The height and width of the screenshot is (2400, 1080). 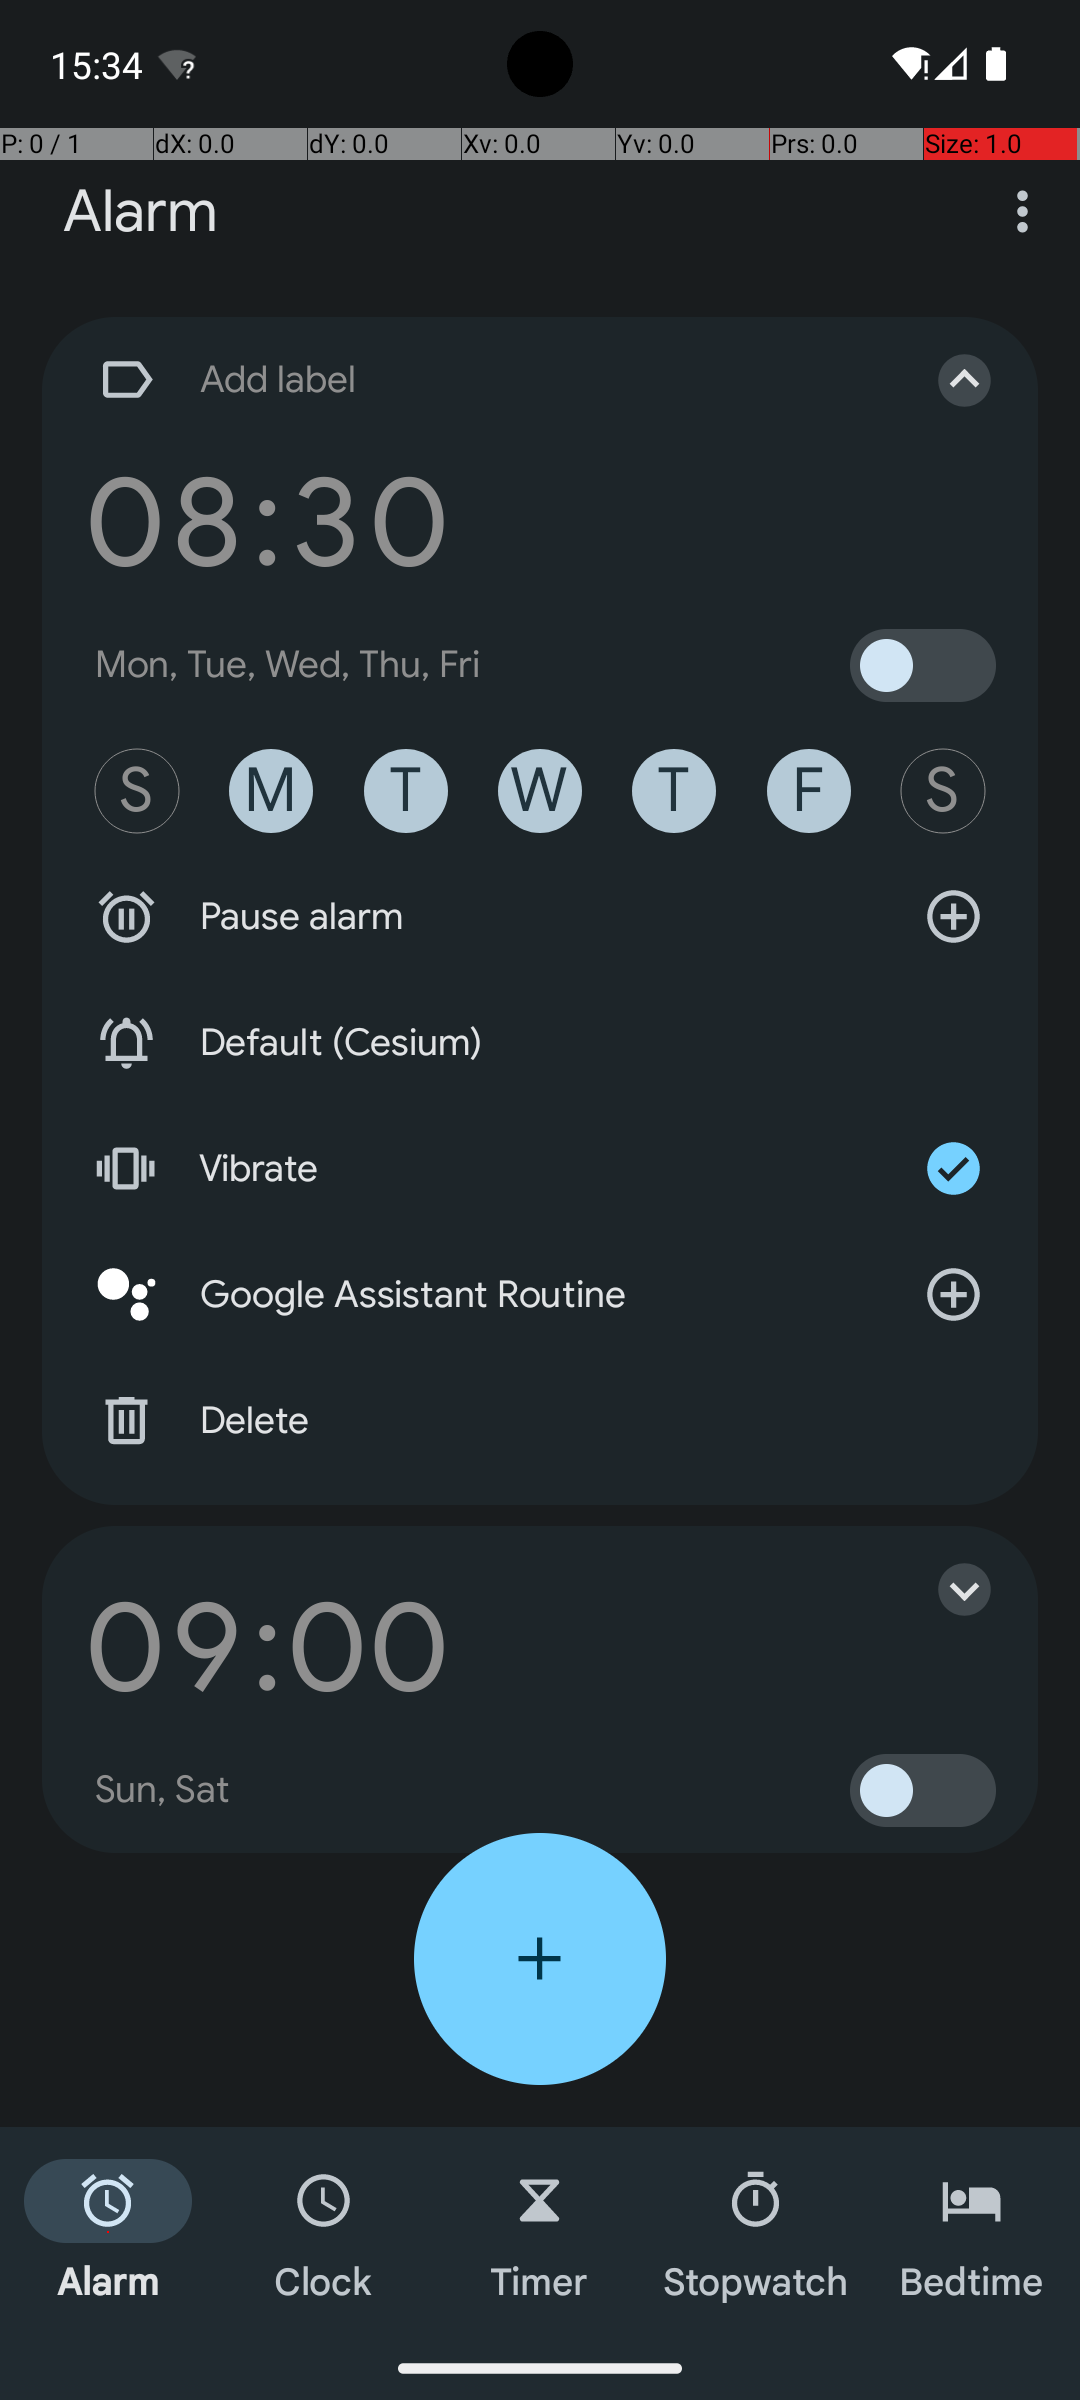 What do you see at coordinates (540, 1295) in the screenshot?
I see `Google Assistant Routine` at bounding box center [540, 1295].